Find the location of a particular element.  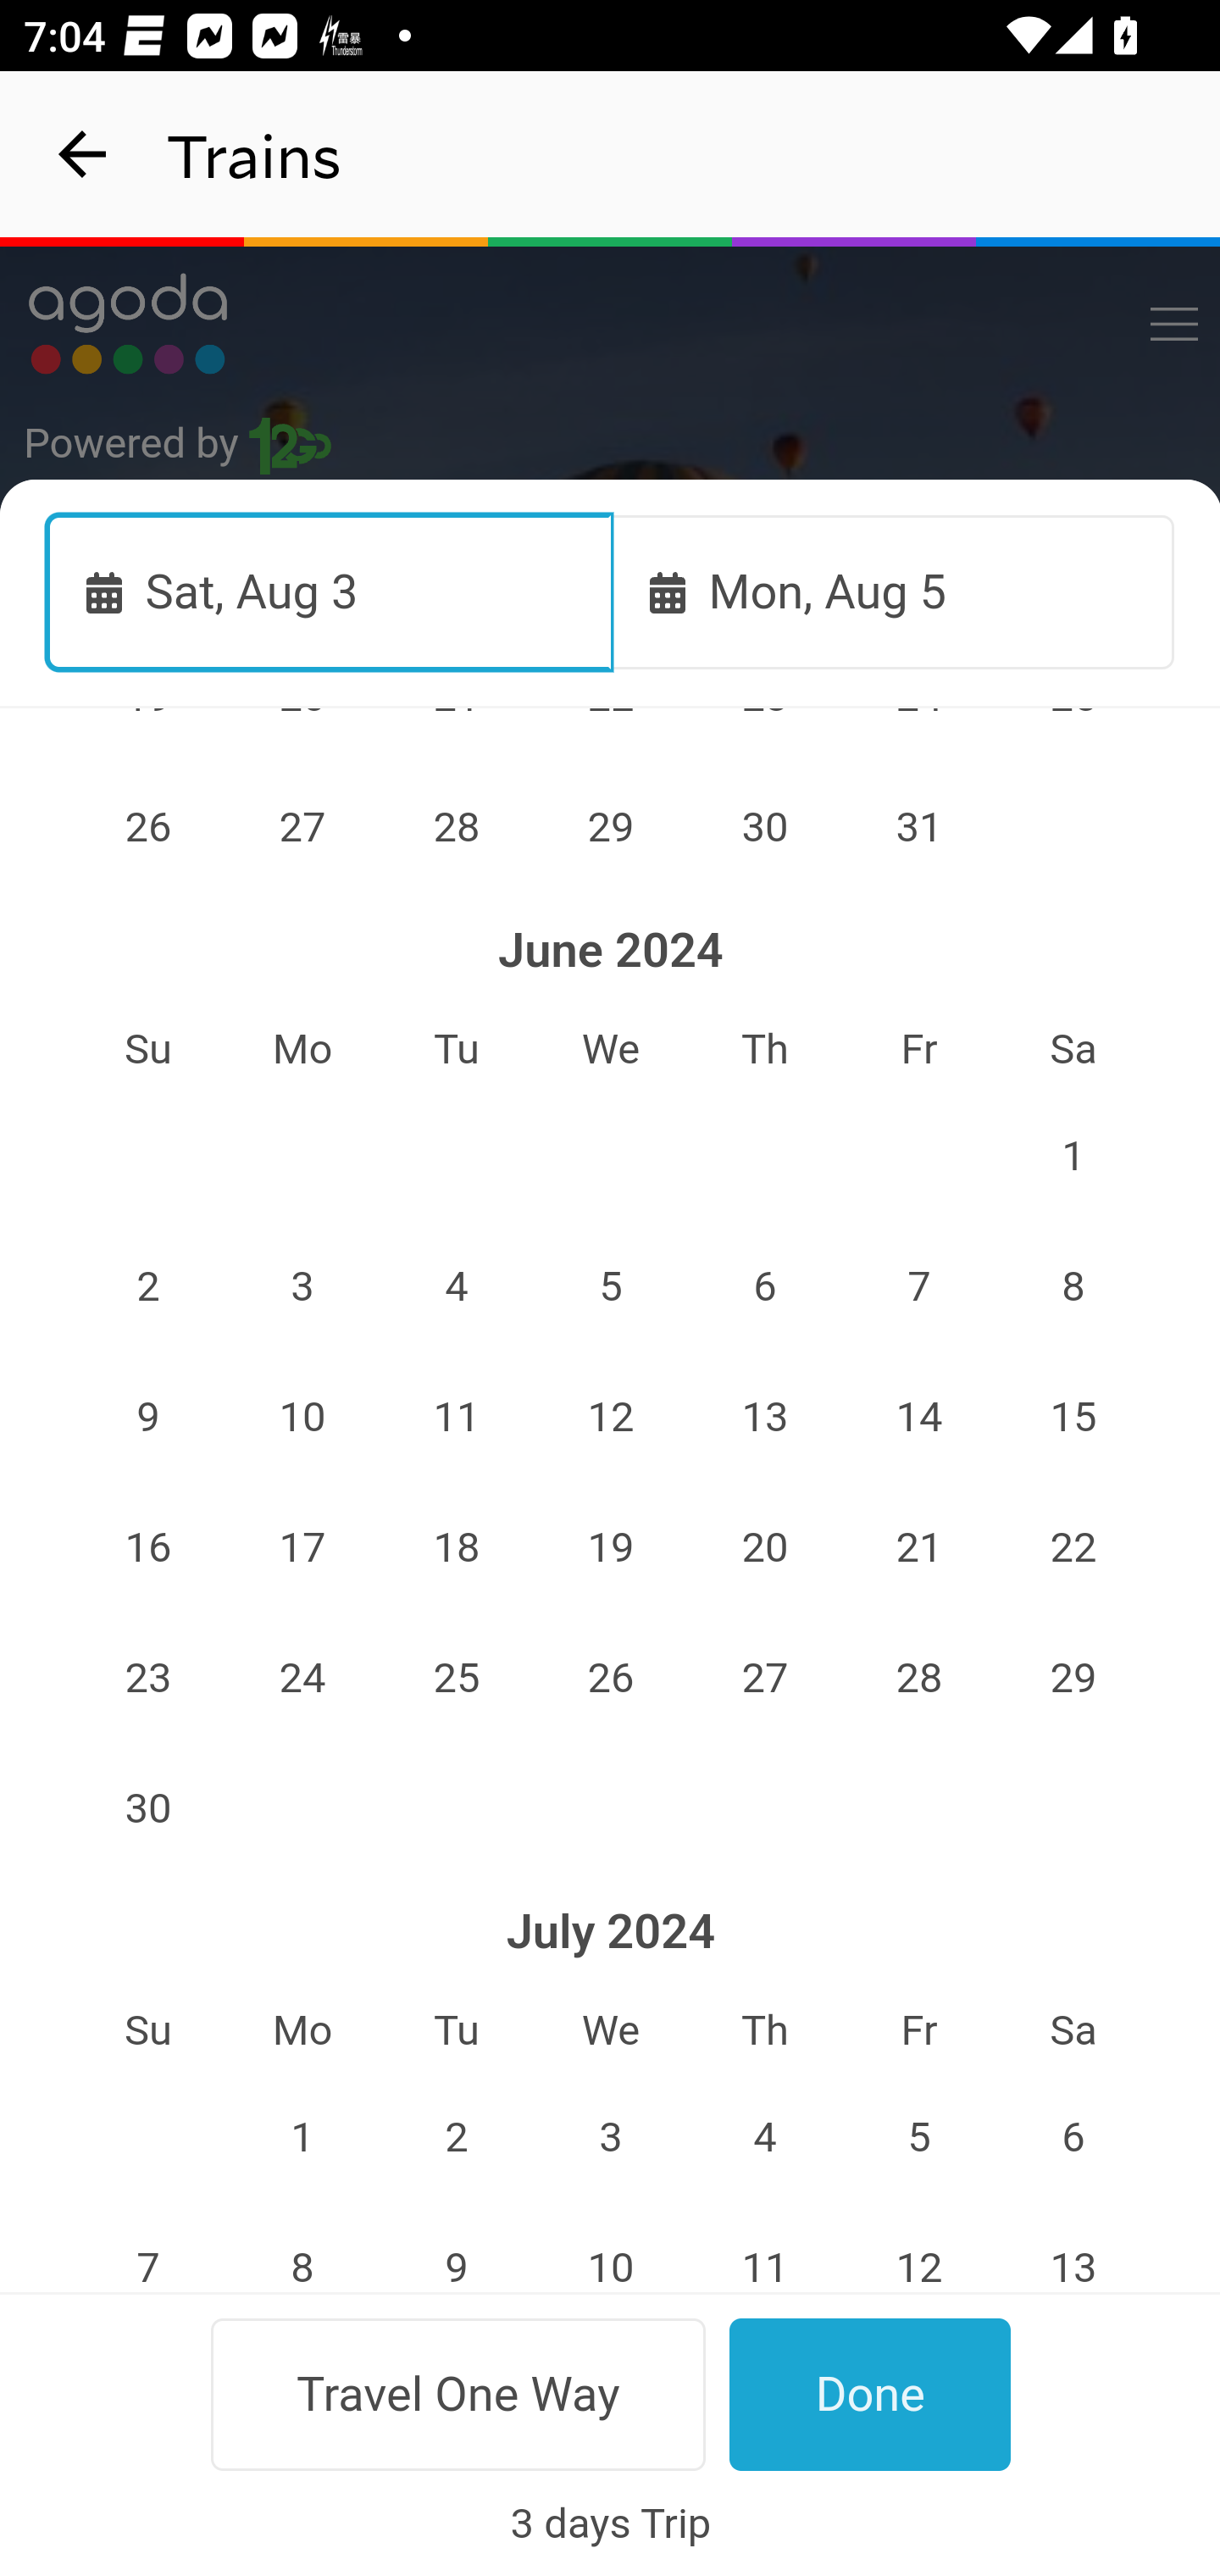

7 is located at coordinates (918, 1285).